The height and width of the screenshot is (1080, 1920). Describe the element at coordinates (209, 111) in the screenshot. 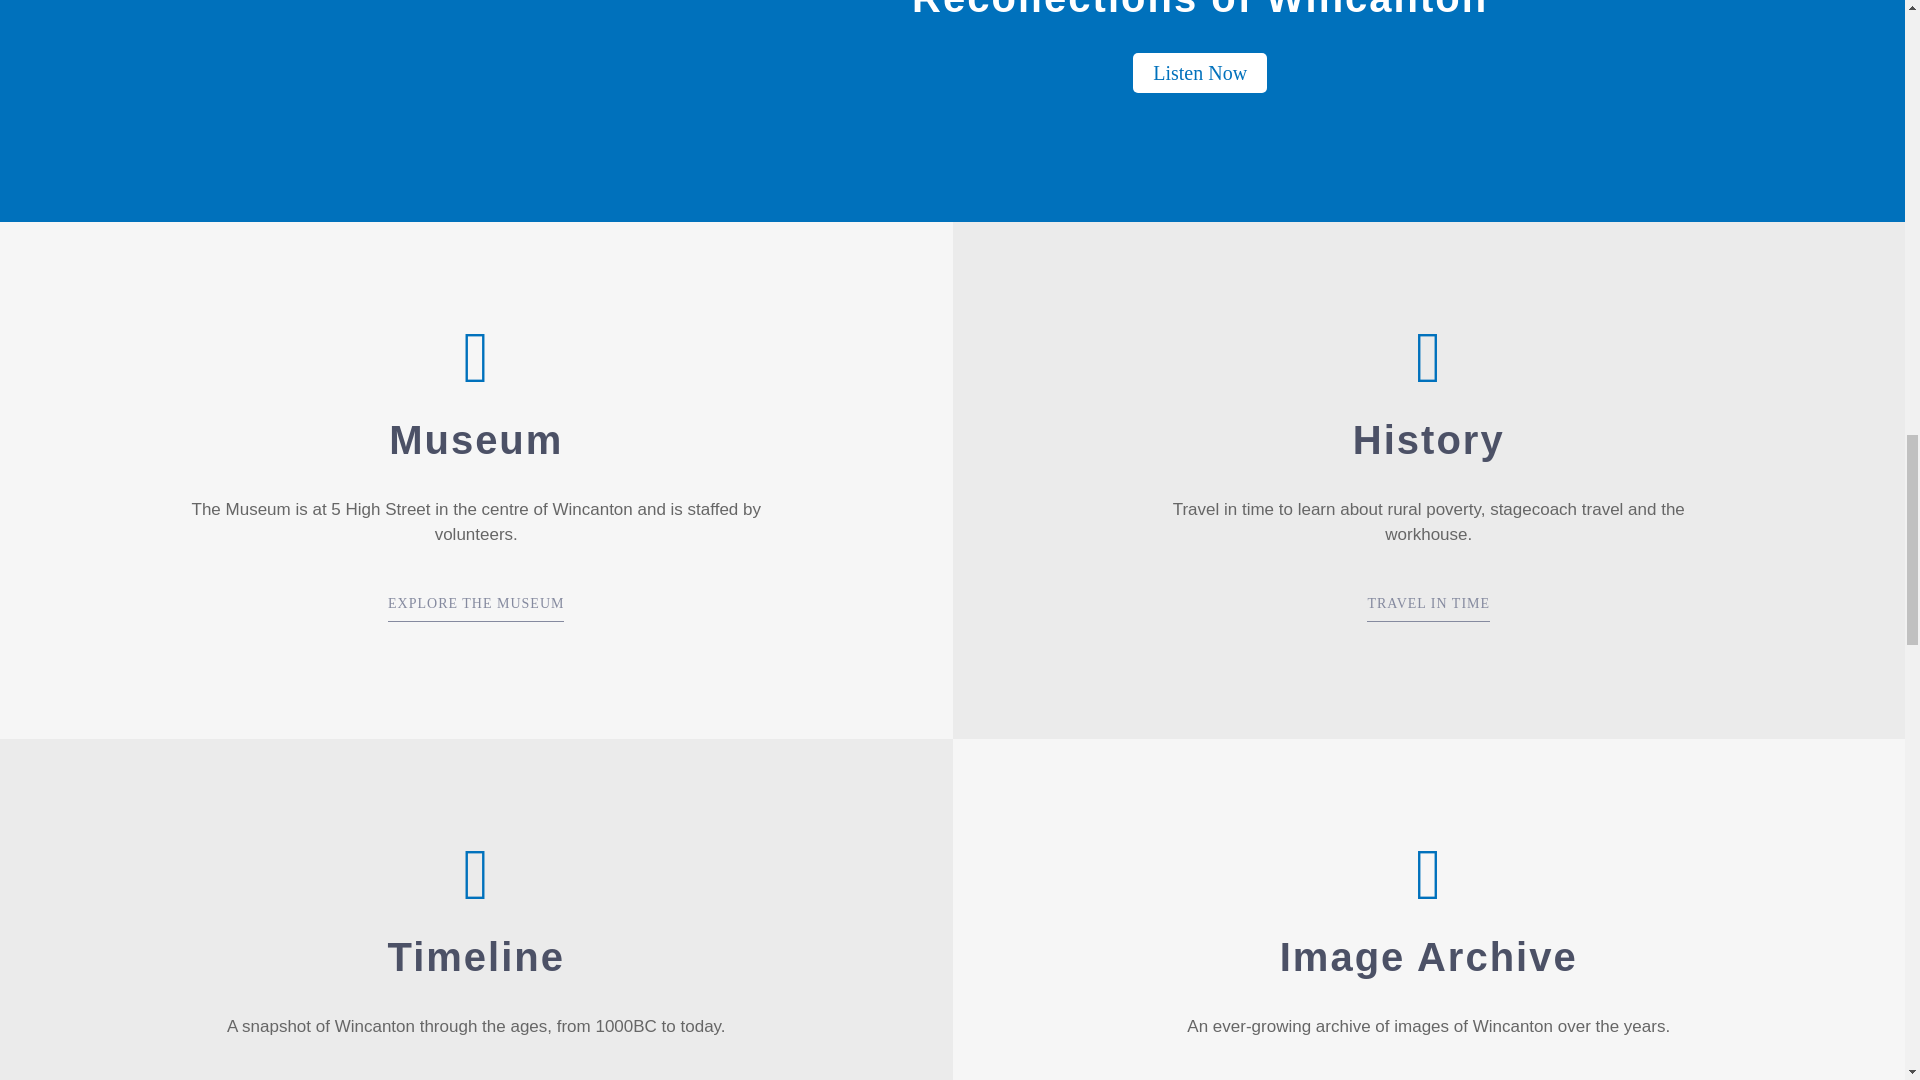

I see `Mircophone` at that location.